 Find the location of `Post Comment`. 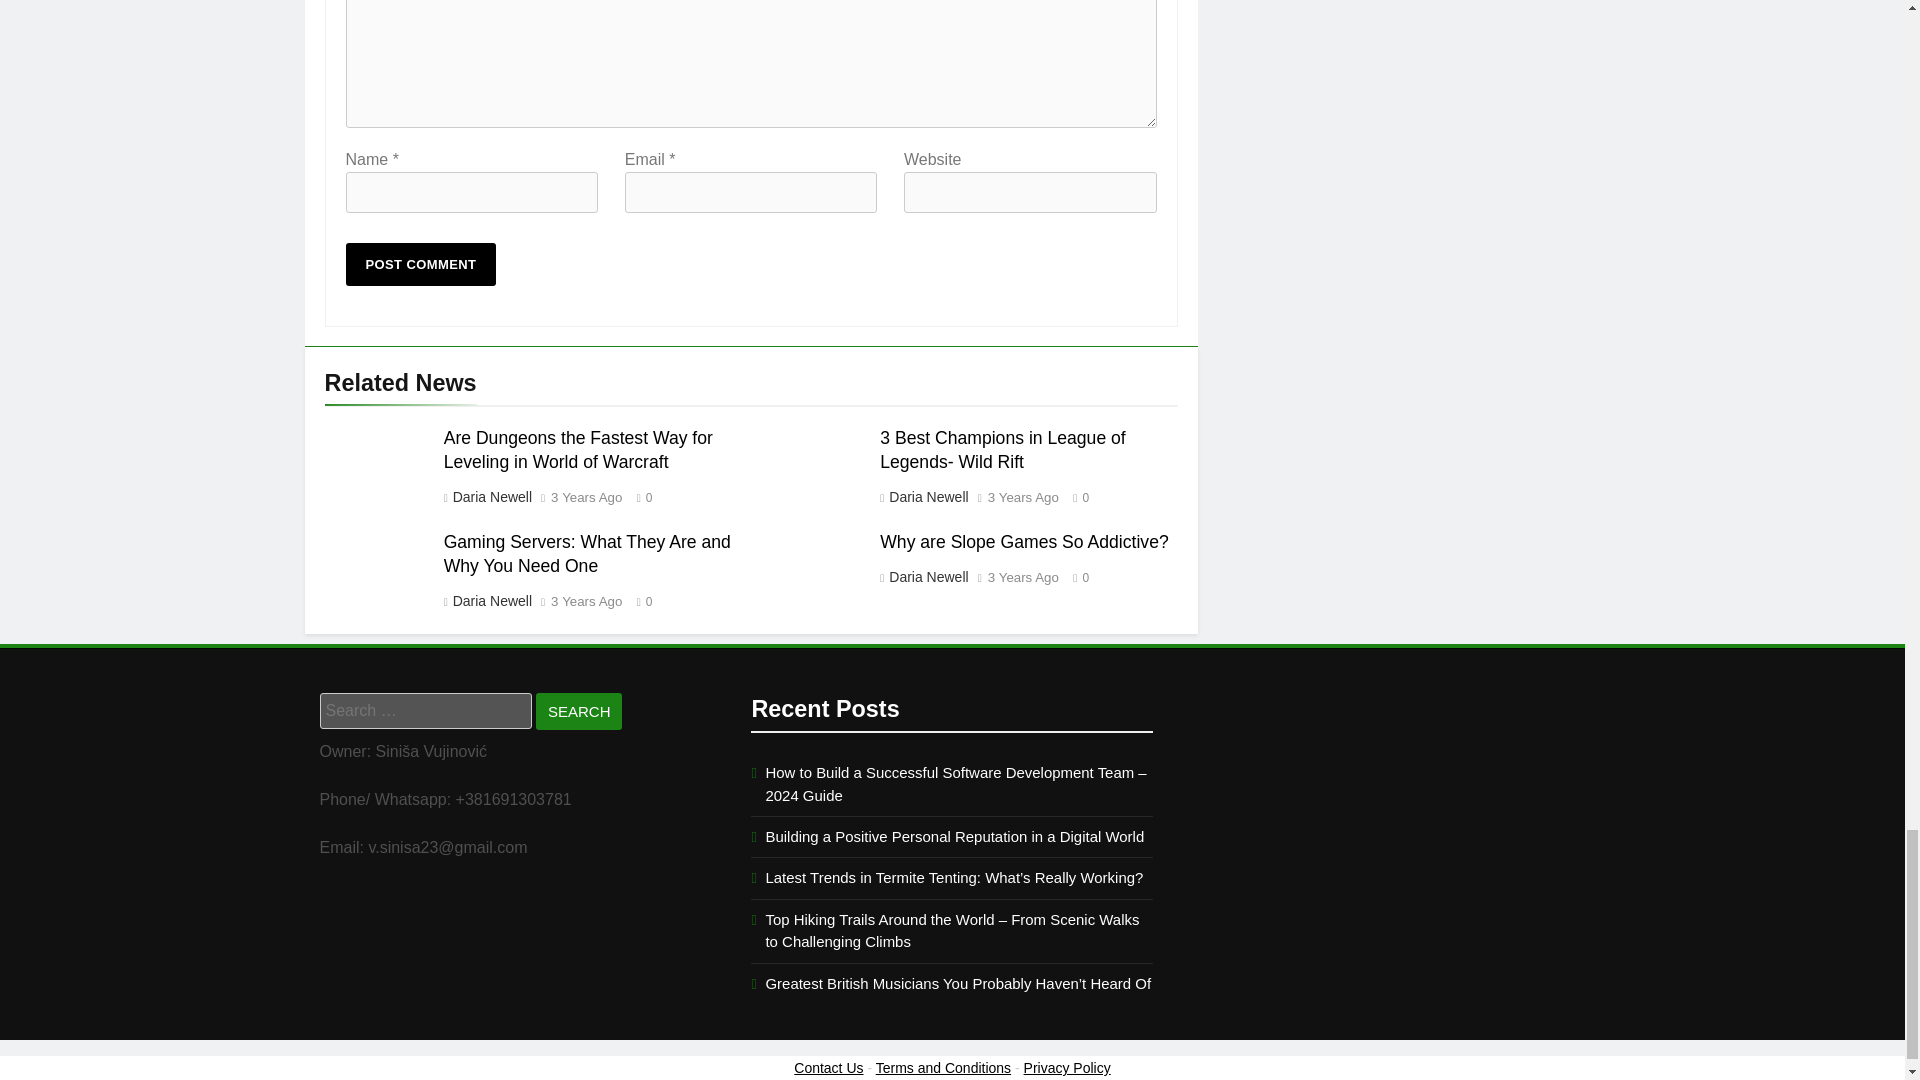

Post Comment is located at coordinates (421, 264).